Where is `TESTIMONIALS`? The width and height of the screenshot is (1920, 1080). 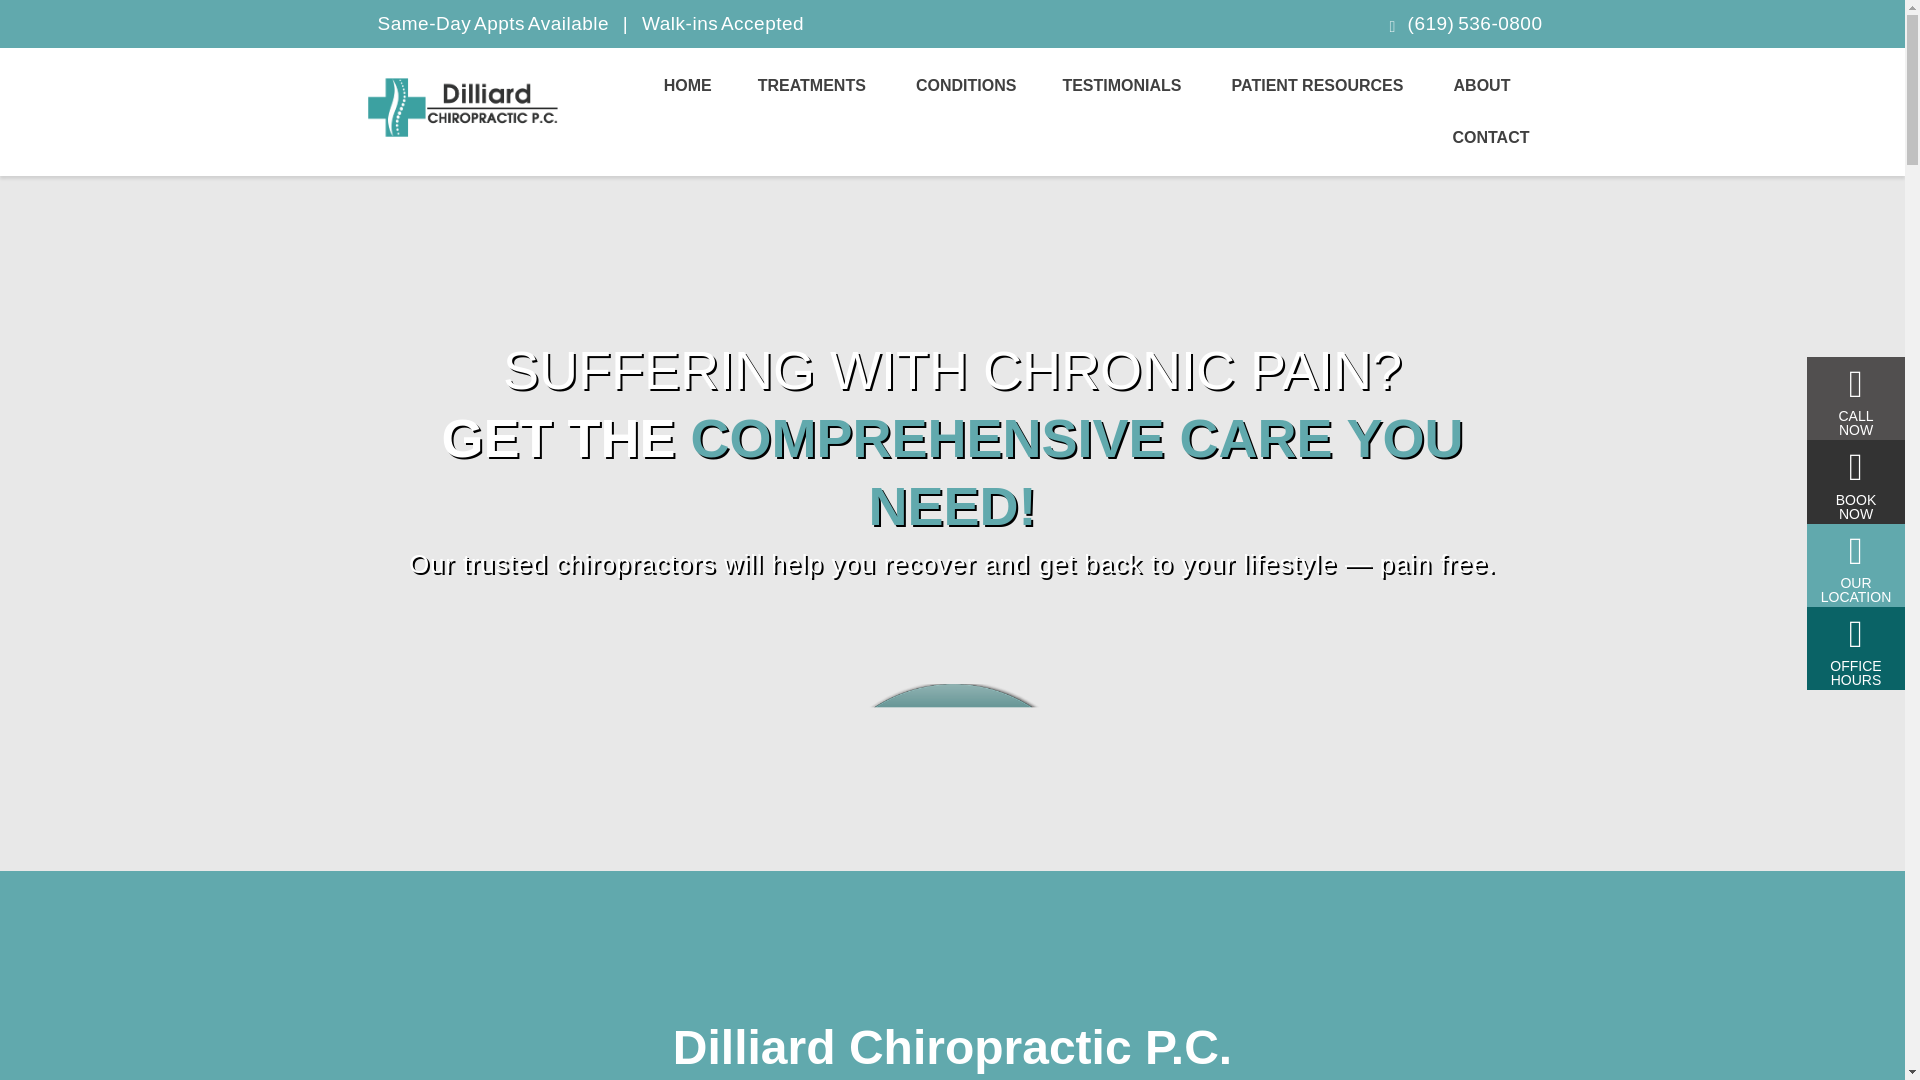
TESTIMONIALS is located at coordinates (1123, 86).